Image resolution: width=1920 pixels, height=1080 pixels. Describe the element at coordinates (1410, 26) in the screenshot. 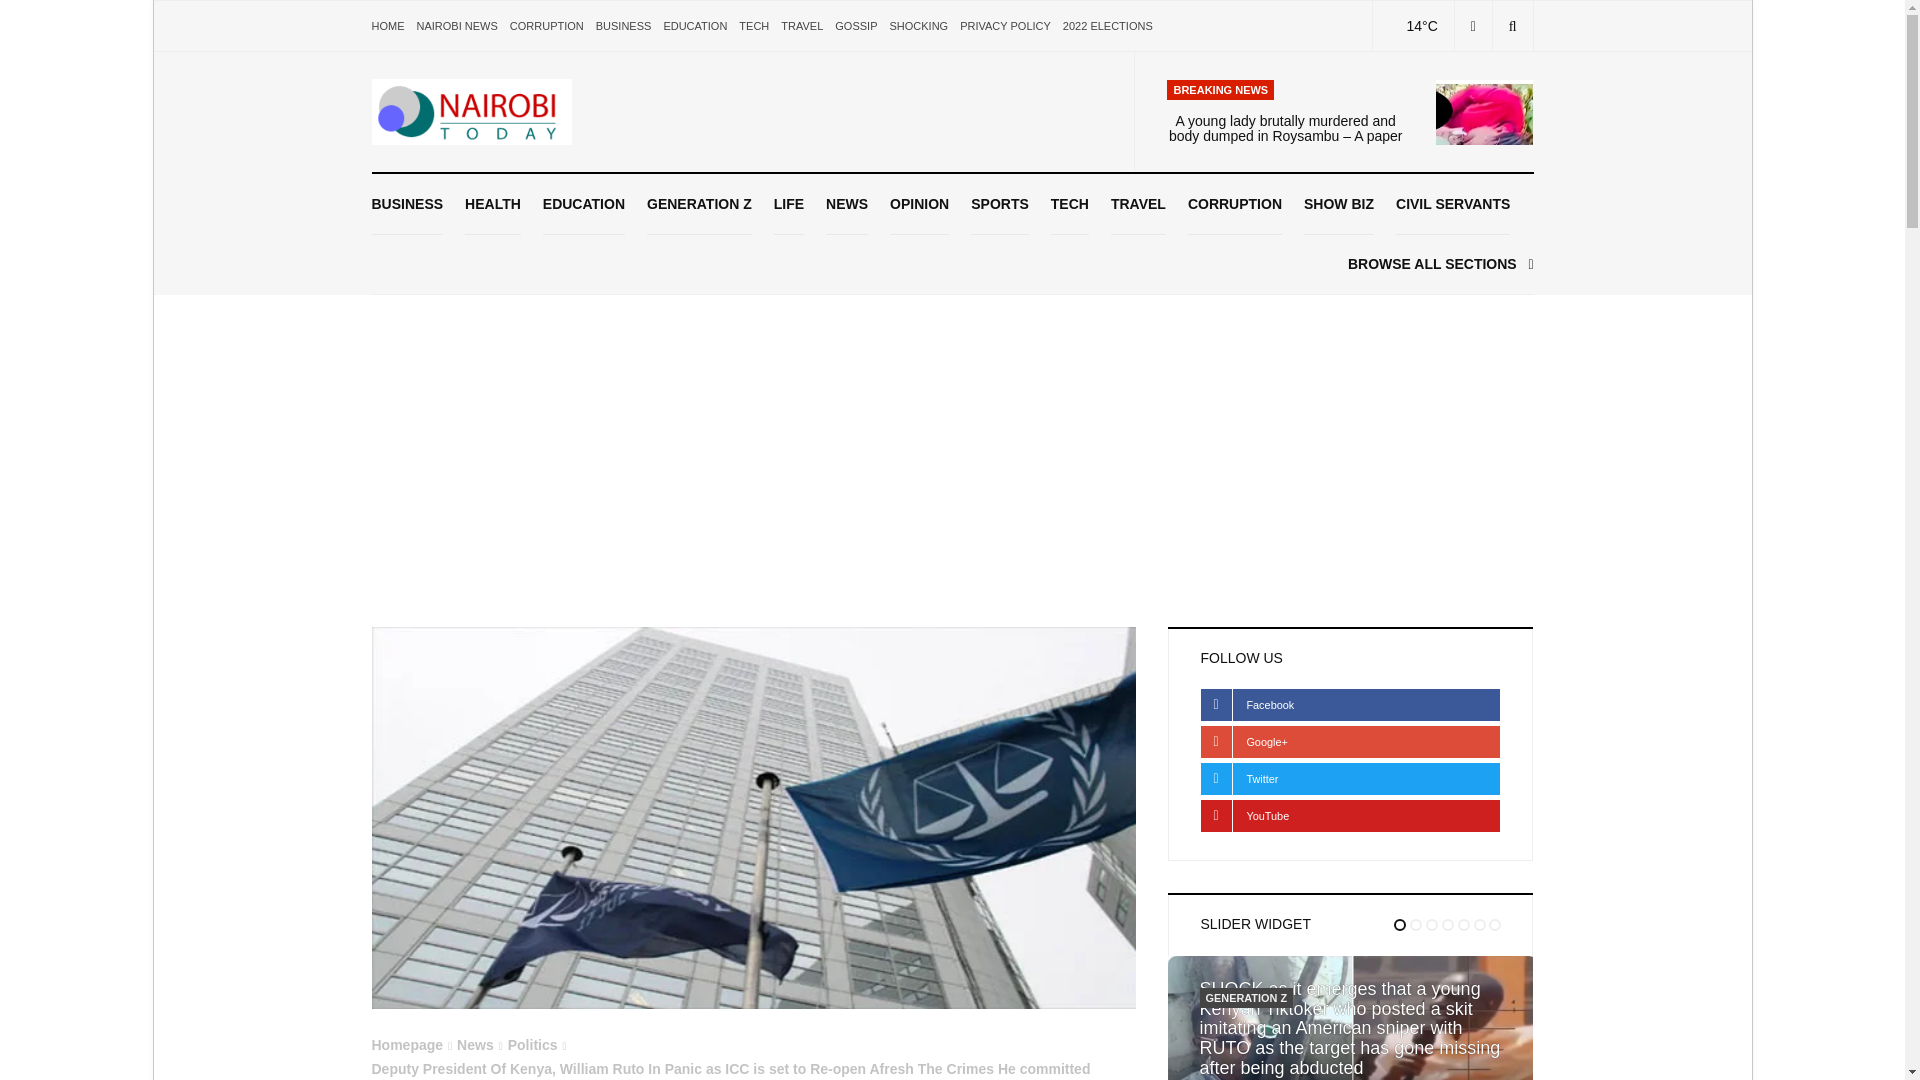

I see `Weather Forecast` at that location.